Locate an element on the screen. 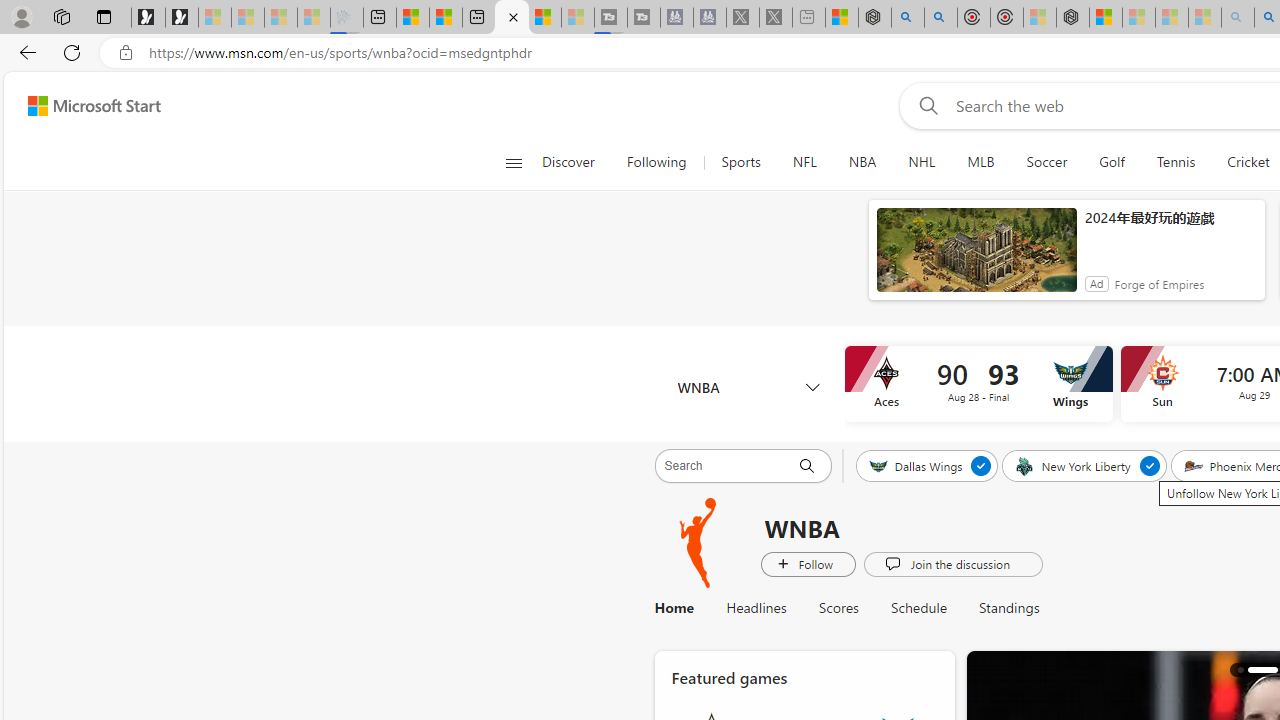  Home is located at coordinates (682, 608).